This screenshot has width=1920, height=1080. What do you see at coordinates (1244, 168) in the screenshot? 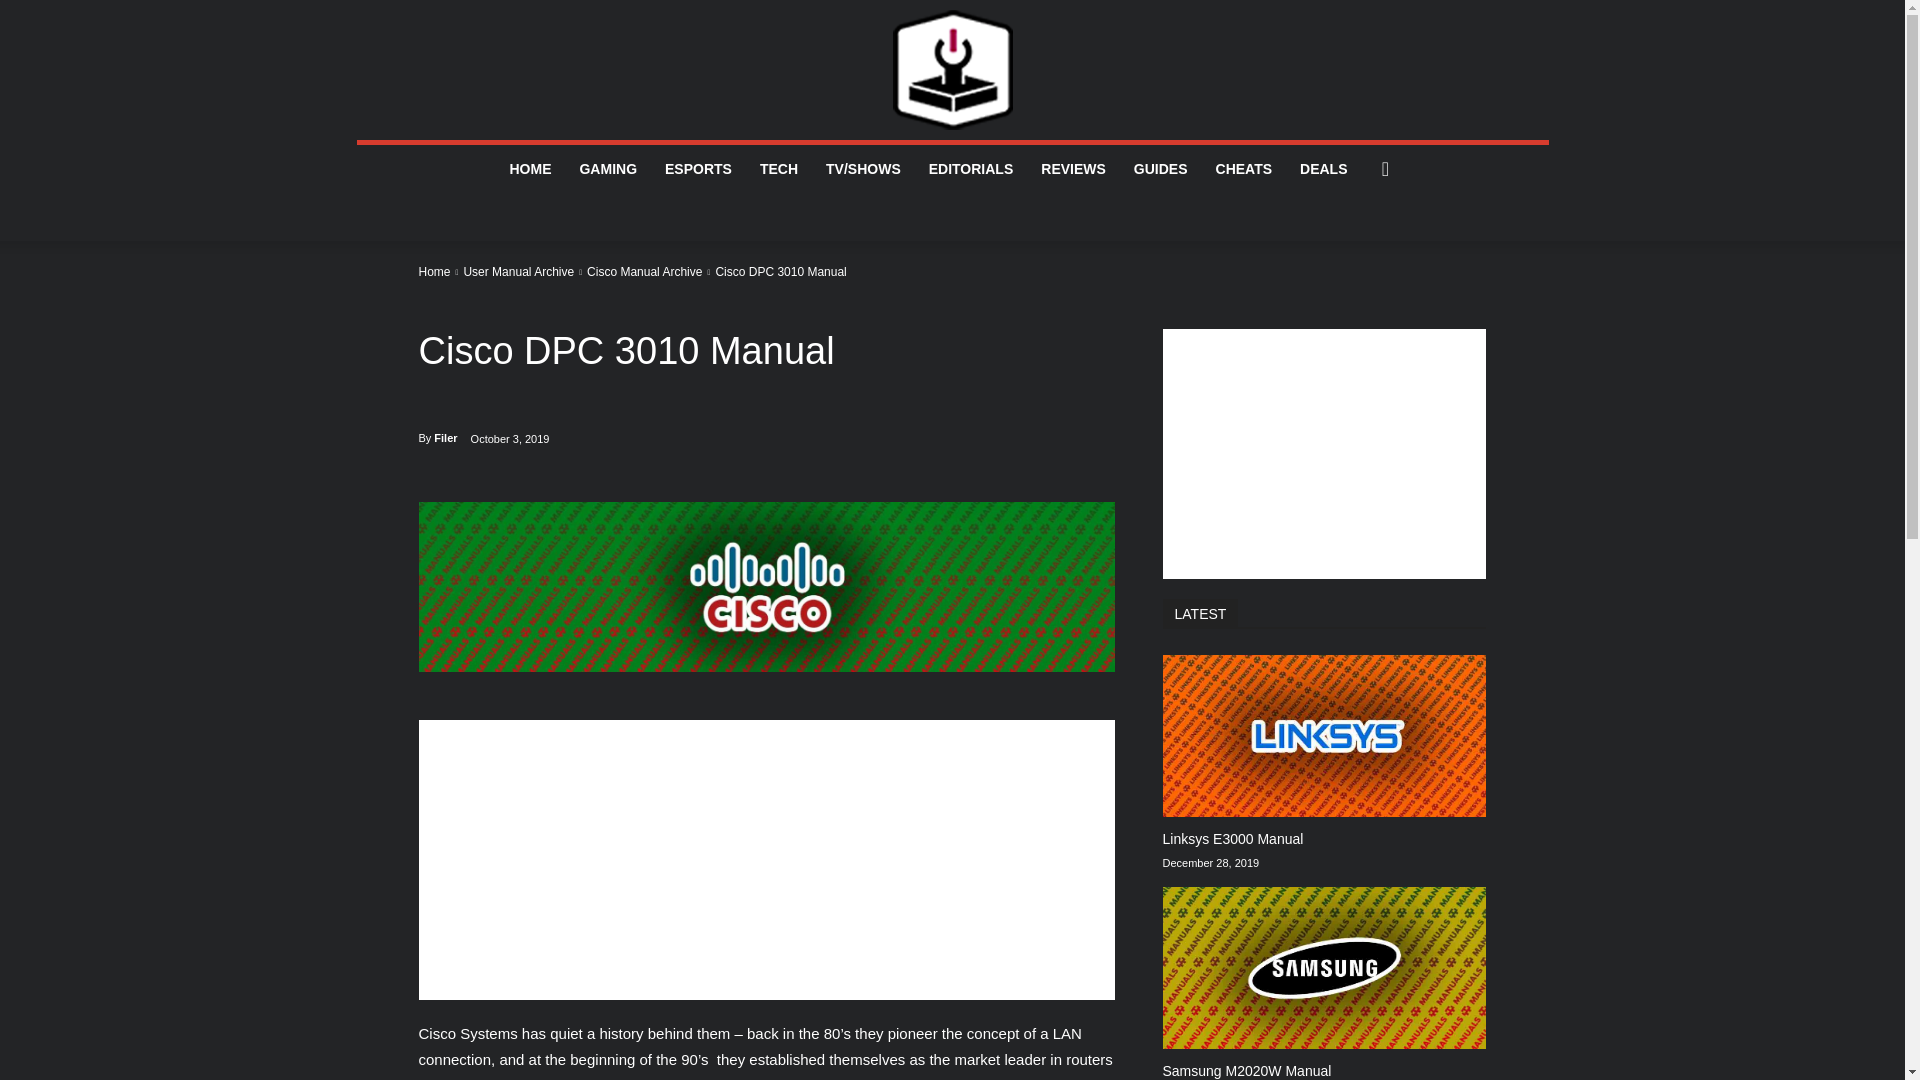
I see `CHEATS` at bounding box center [1244, 168].